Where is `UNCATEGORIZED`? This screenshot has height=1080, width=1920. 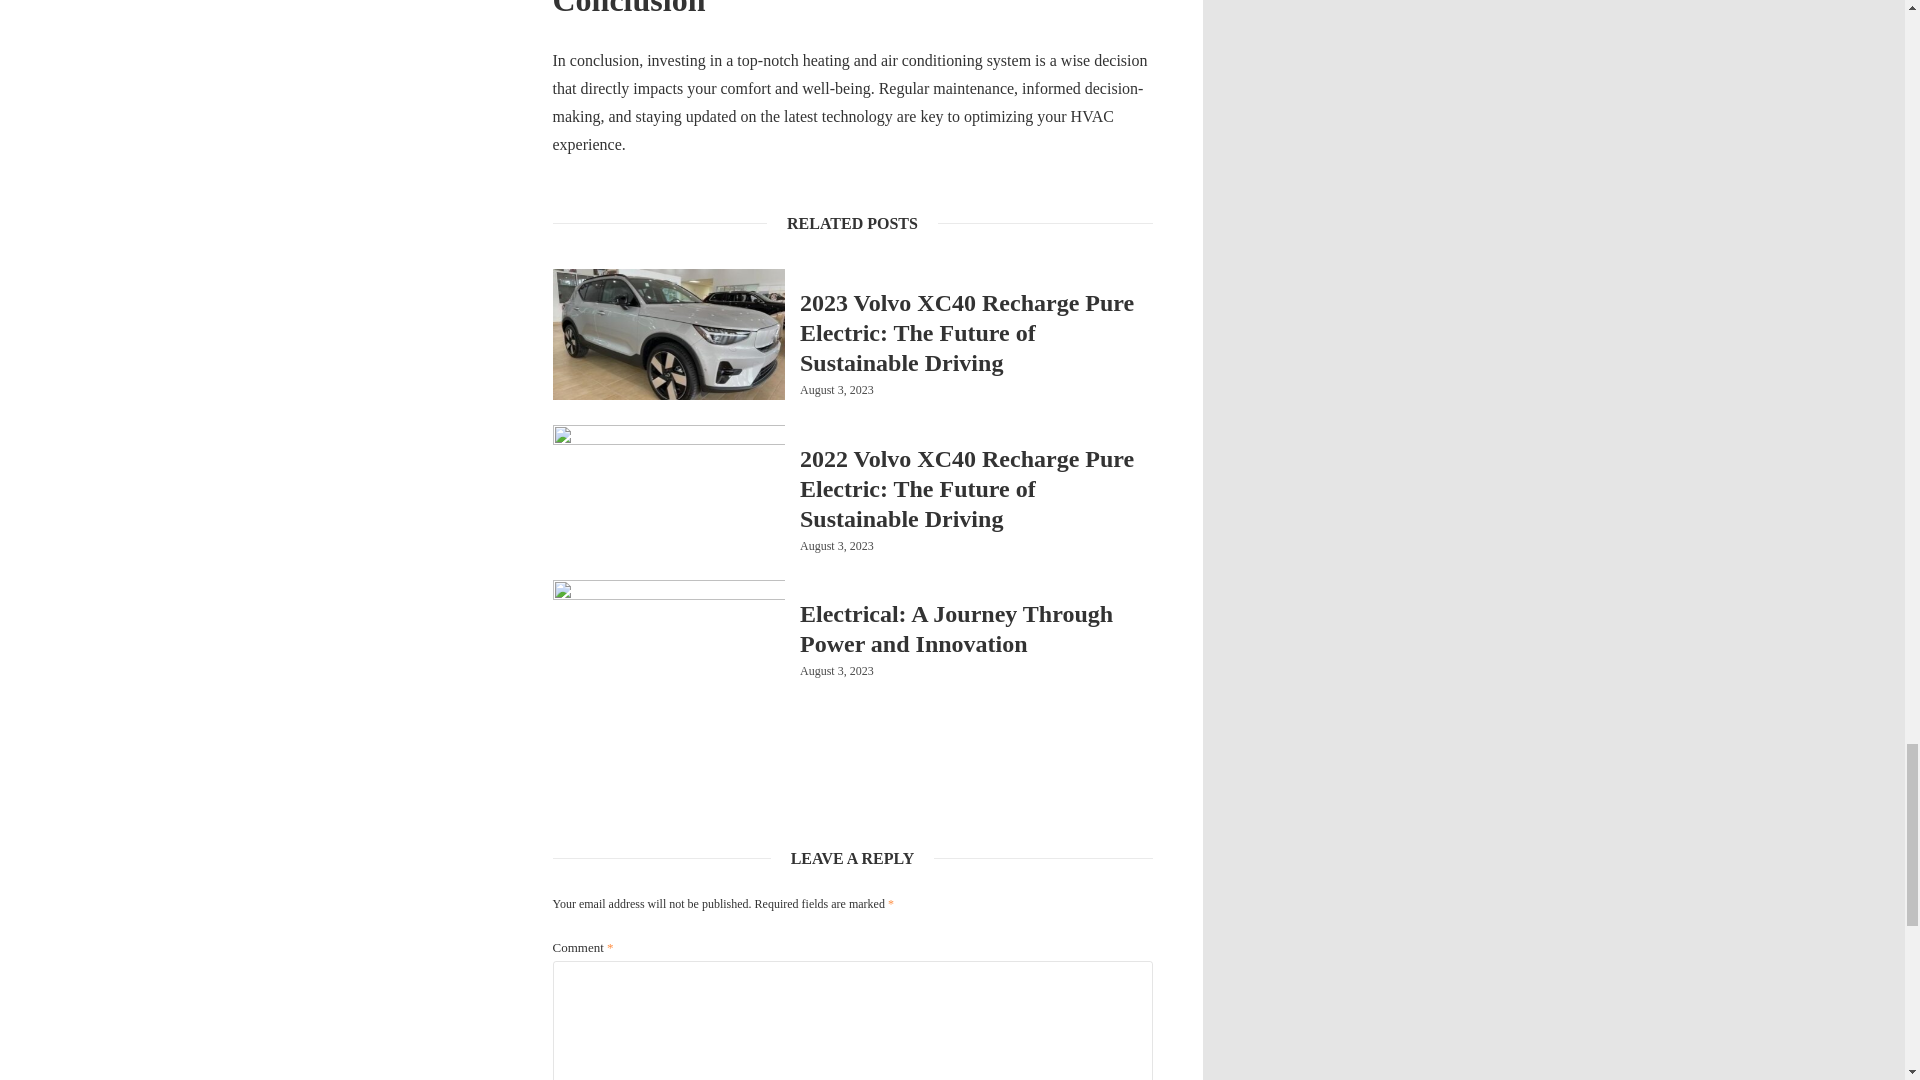
UNCATEGORIZED is located at coordinates (846, 430).